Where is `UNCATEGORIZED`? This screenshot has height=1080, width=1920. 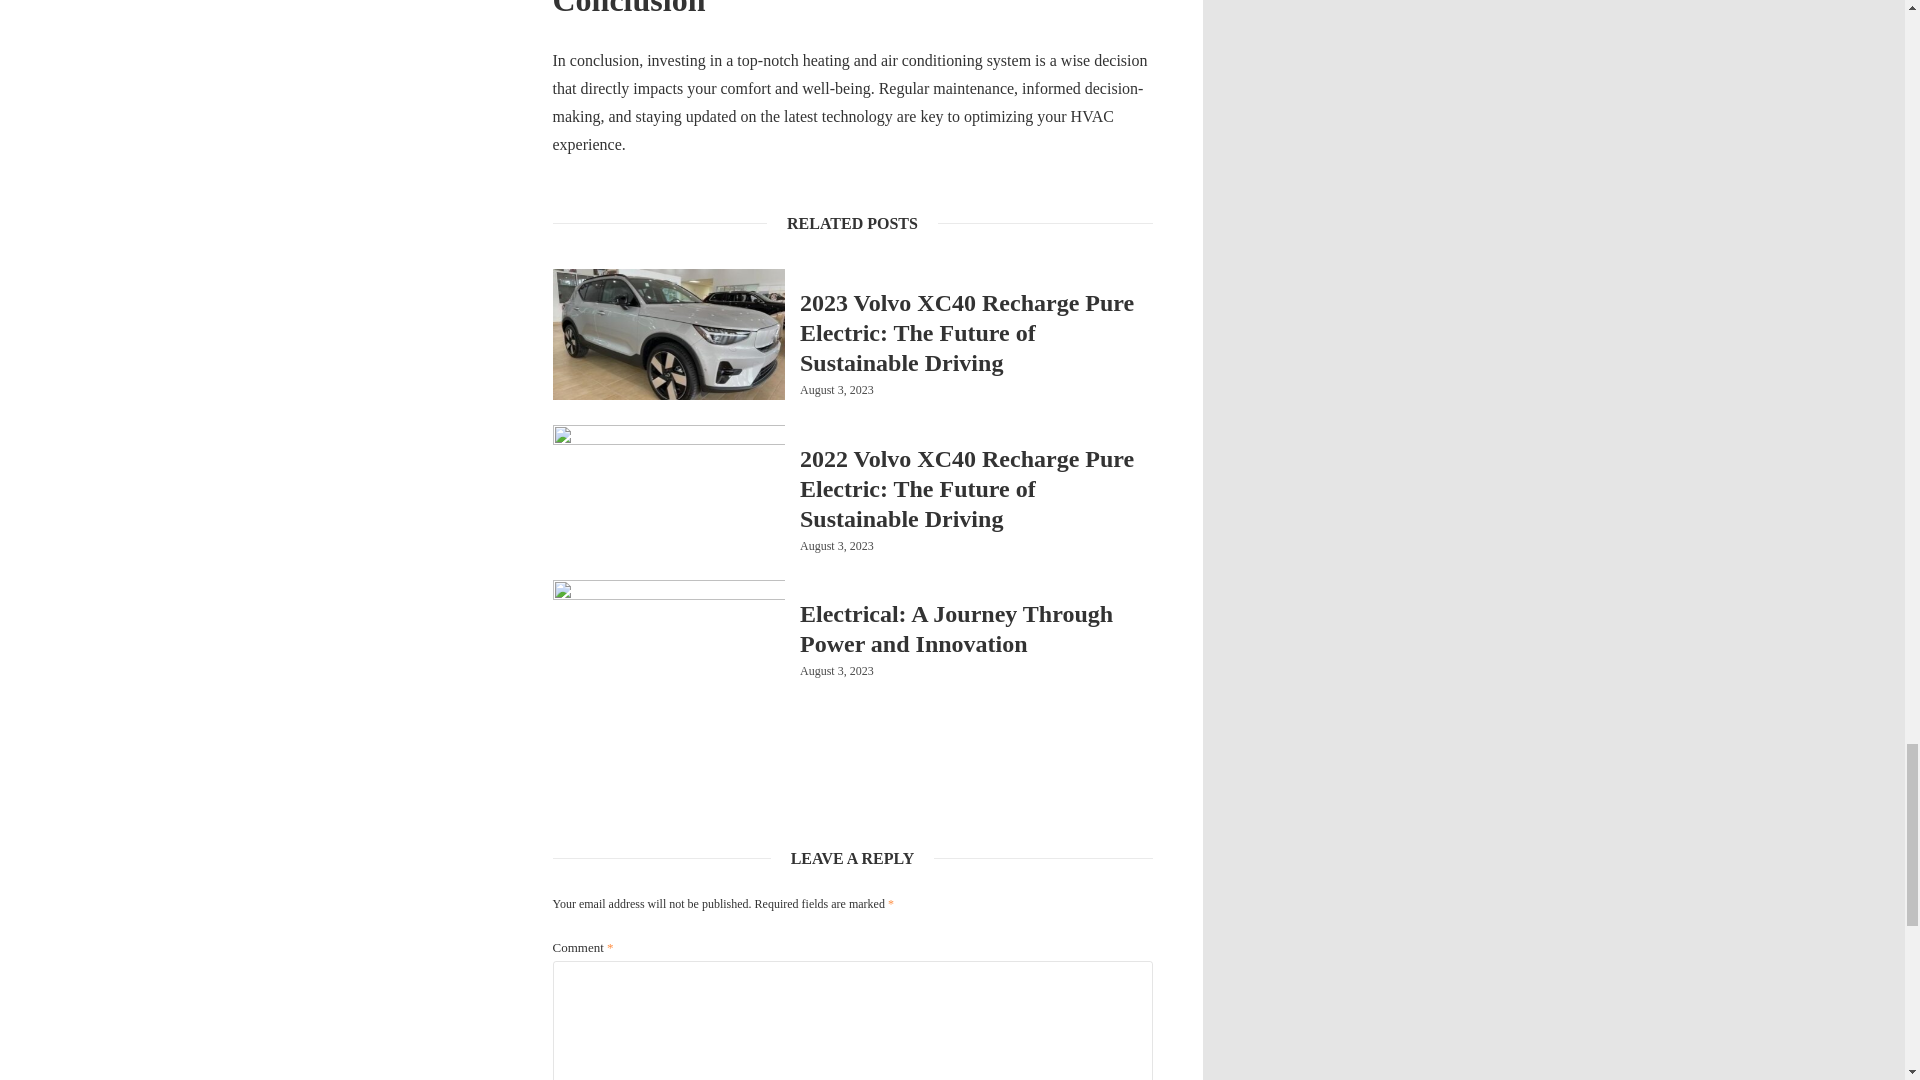
UNCATEGORIZED is located at coordinates (846, 430).